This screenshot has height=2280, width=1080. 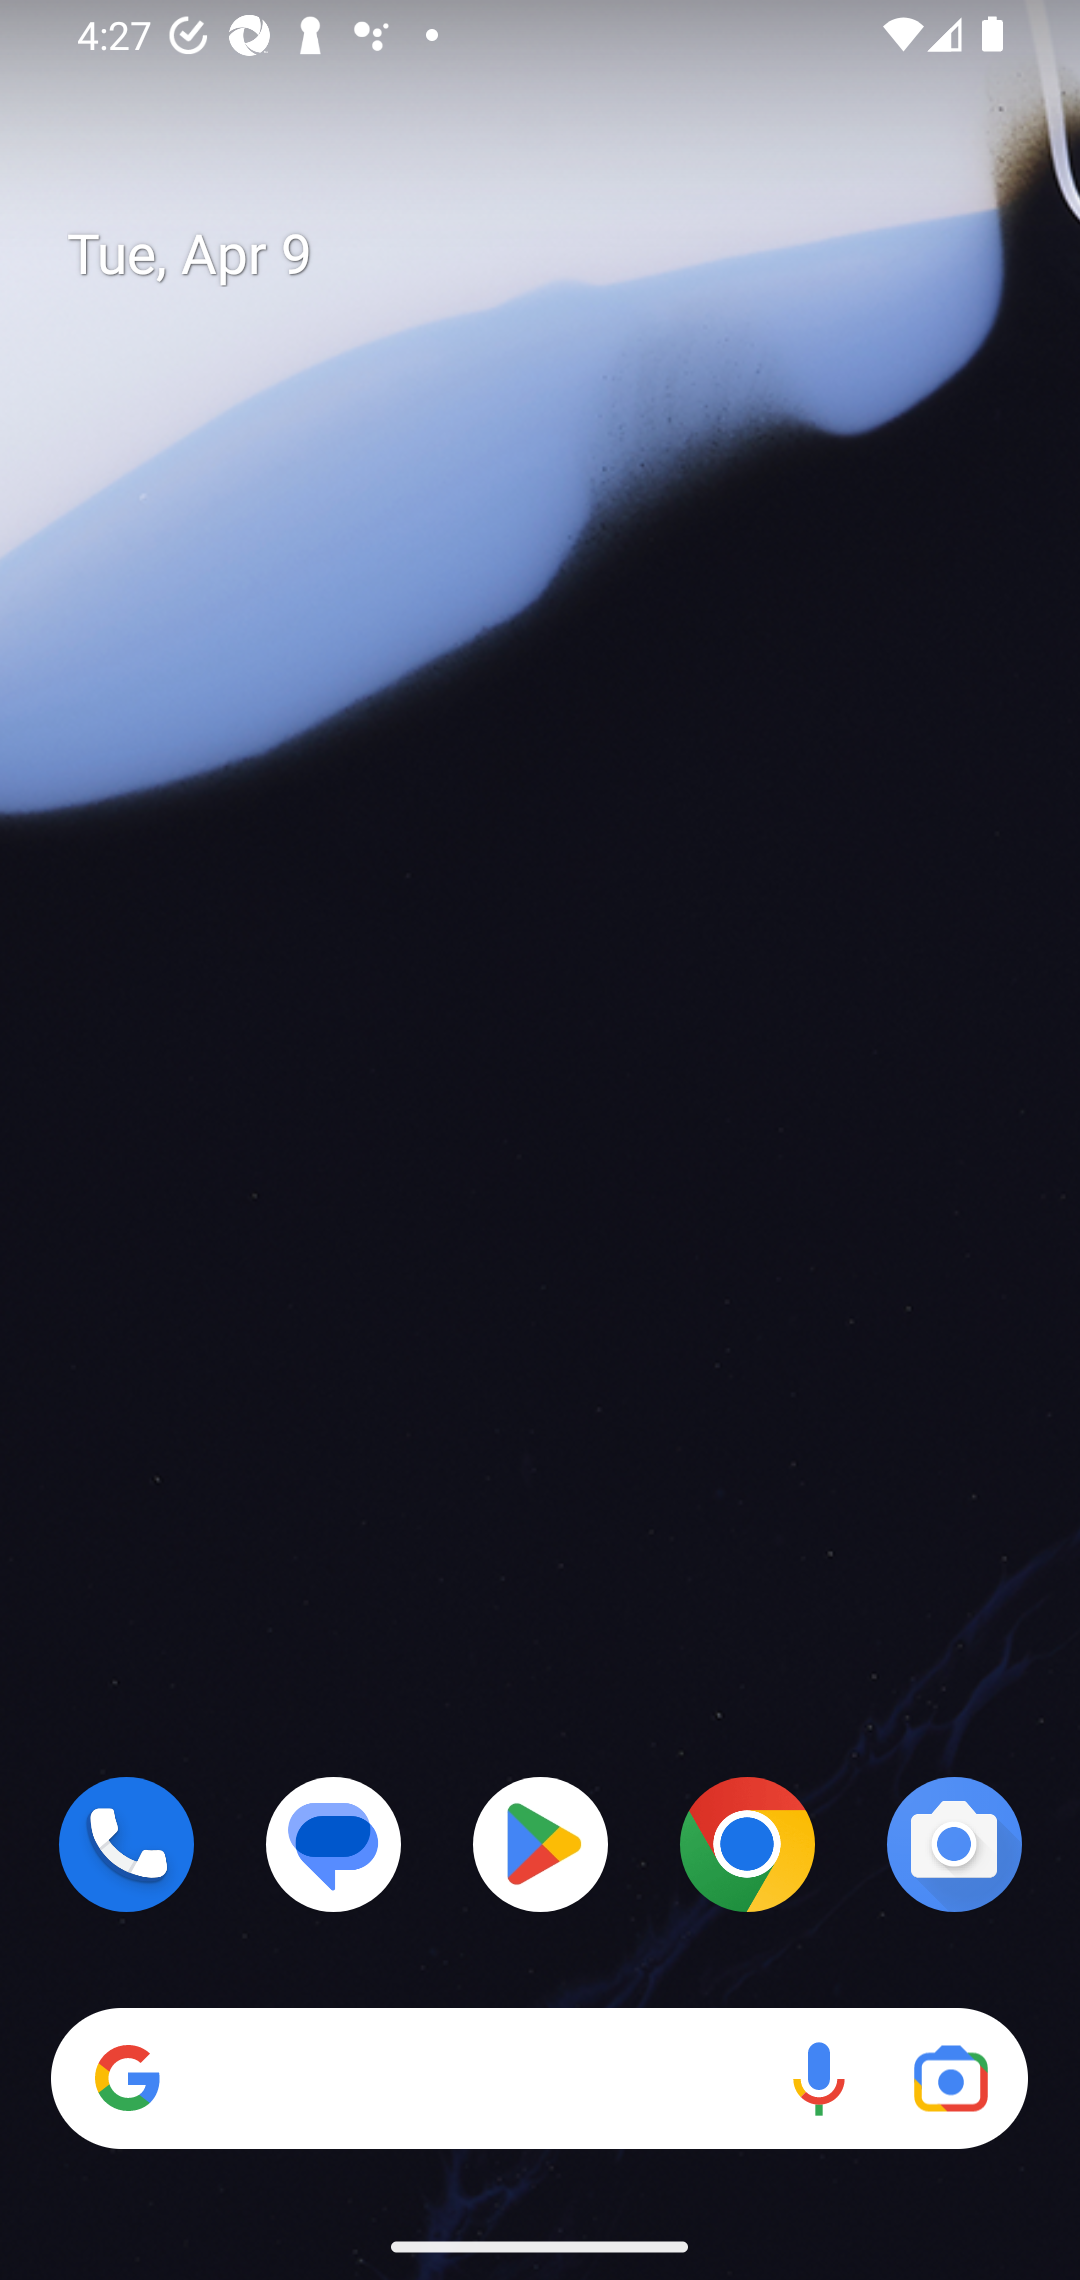 I want to click on Phone, so click(x=126, y=1844).